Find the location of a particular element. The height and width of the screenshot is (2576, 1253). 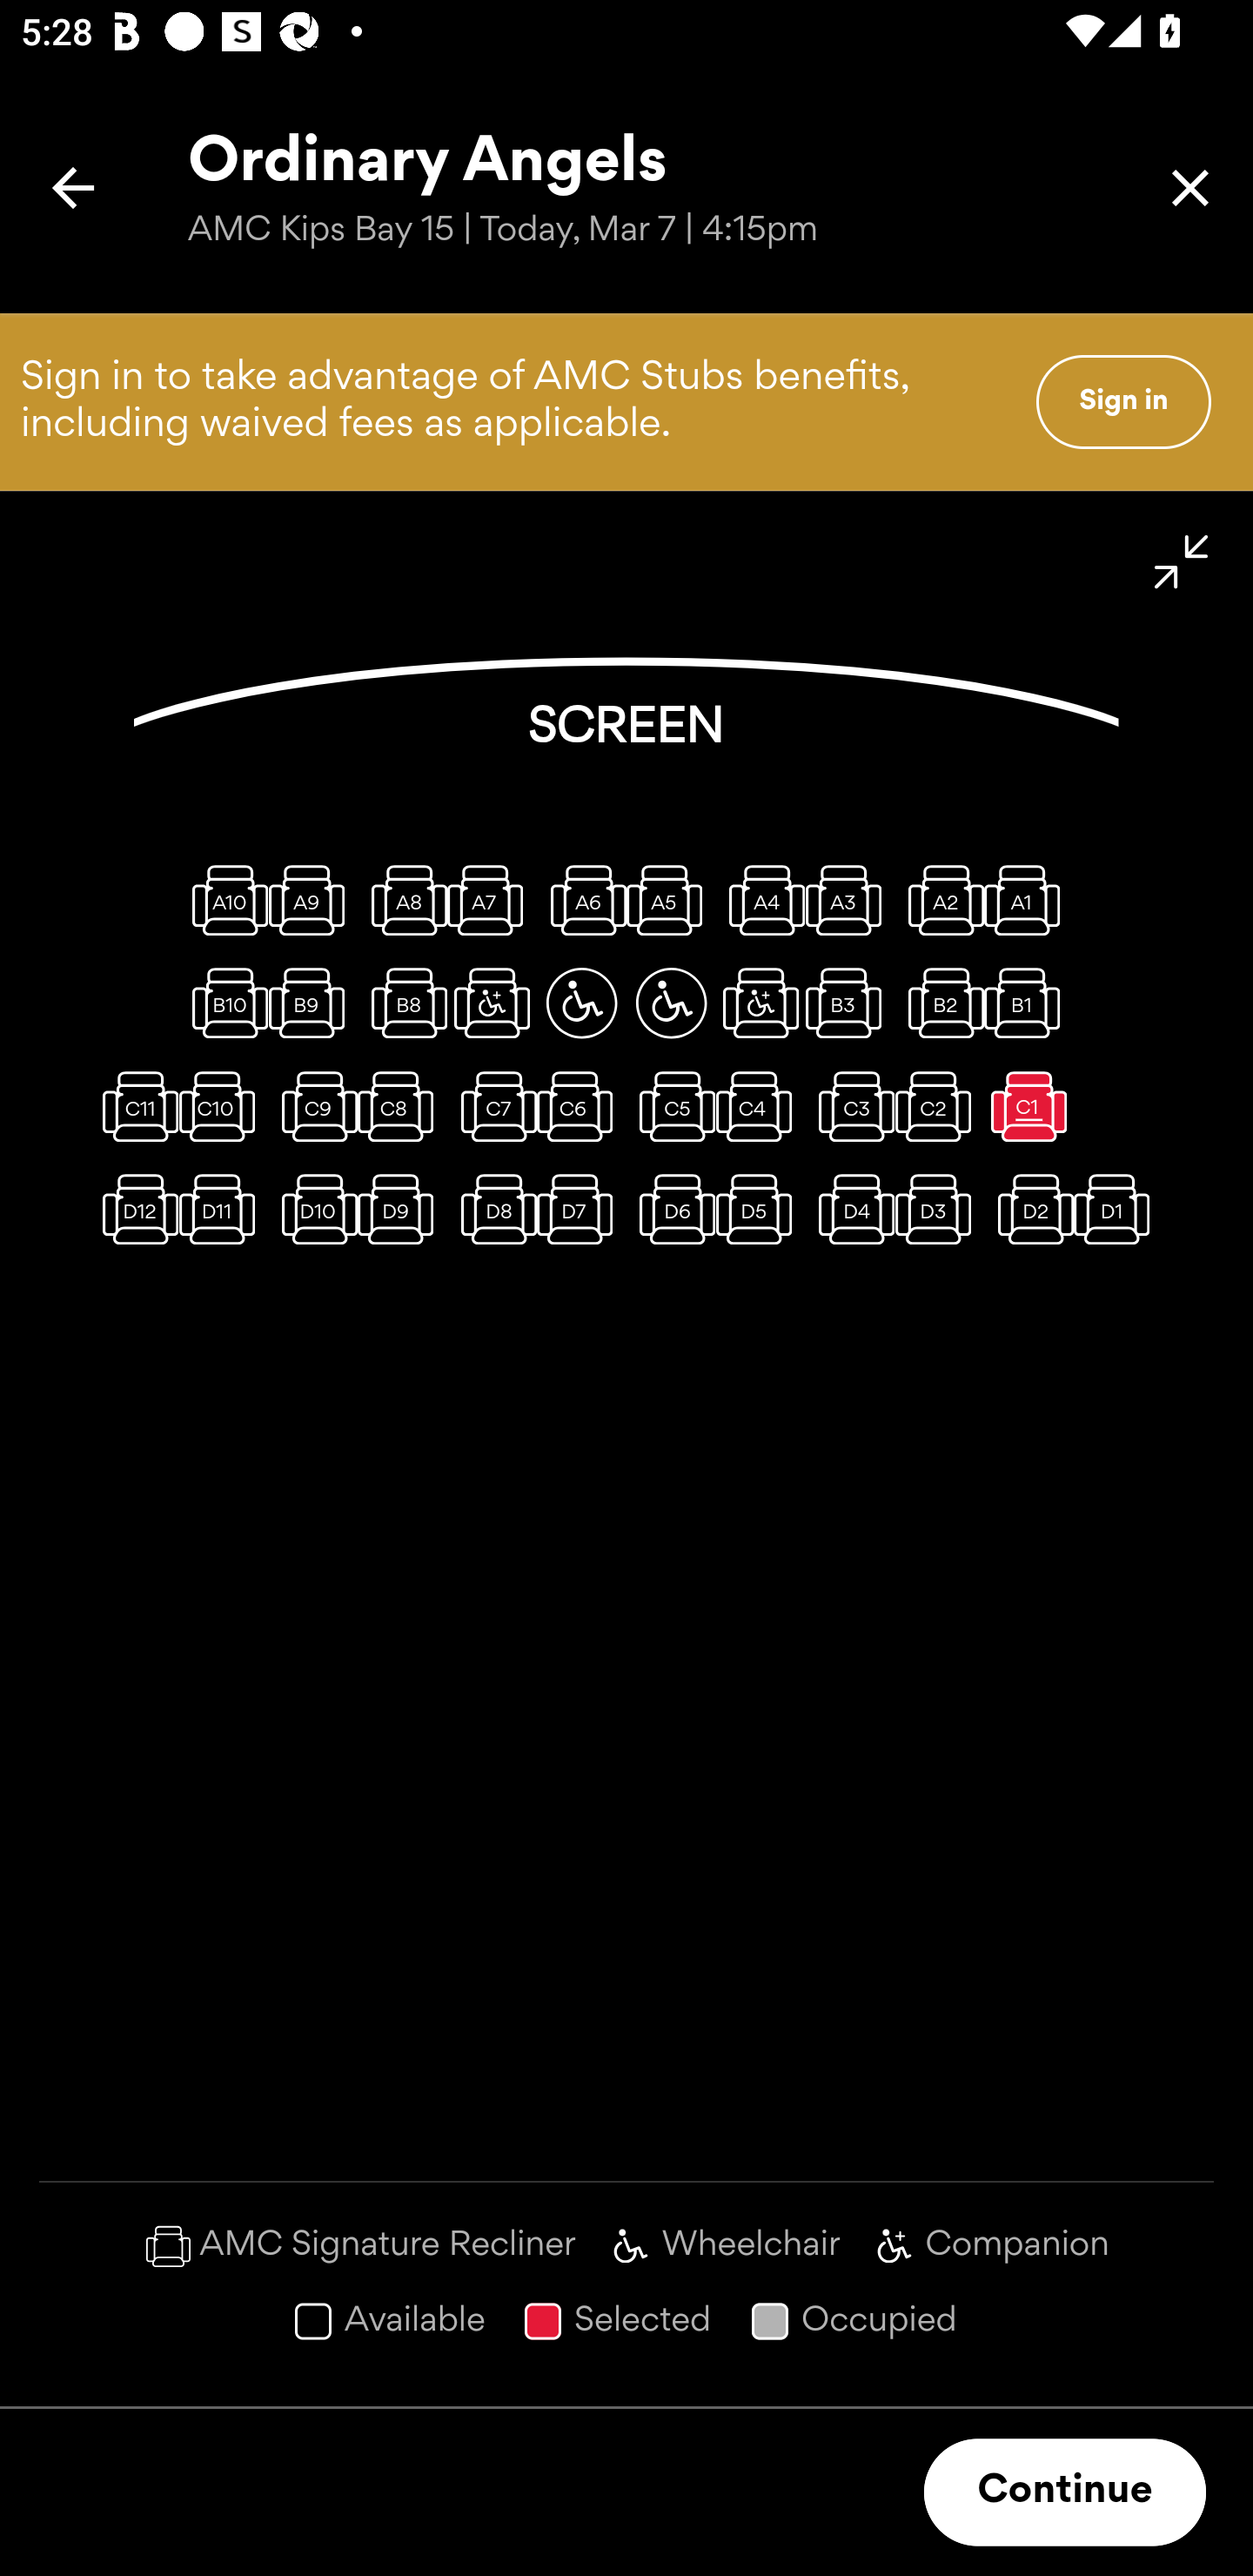

B3, Regular seat, available is located at coordinates (850, 1003).